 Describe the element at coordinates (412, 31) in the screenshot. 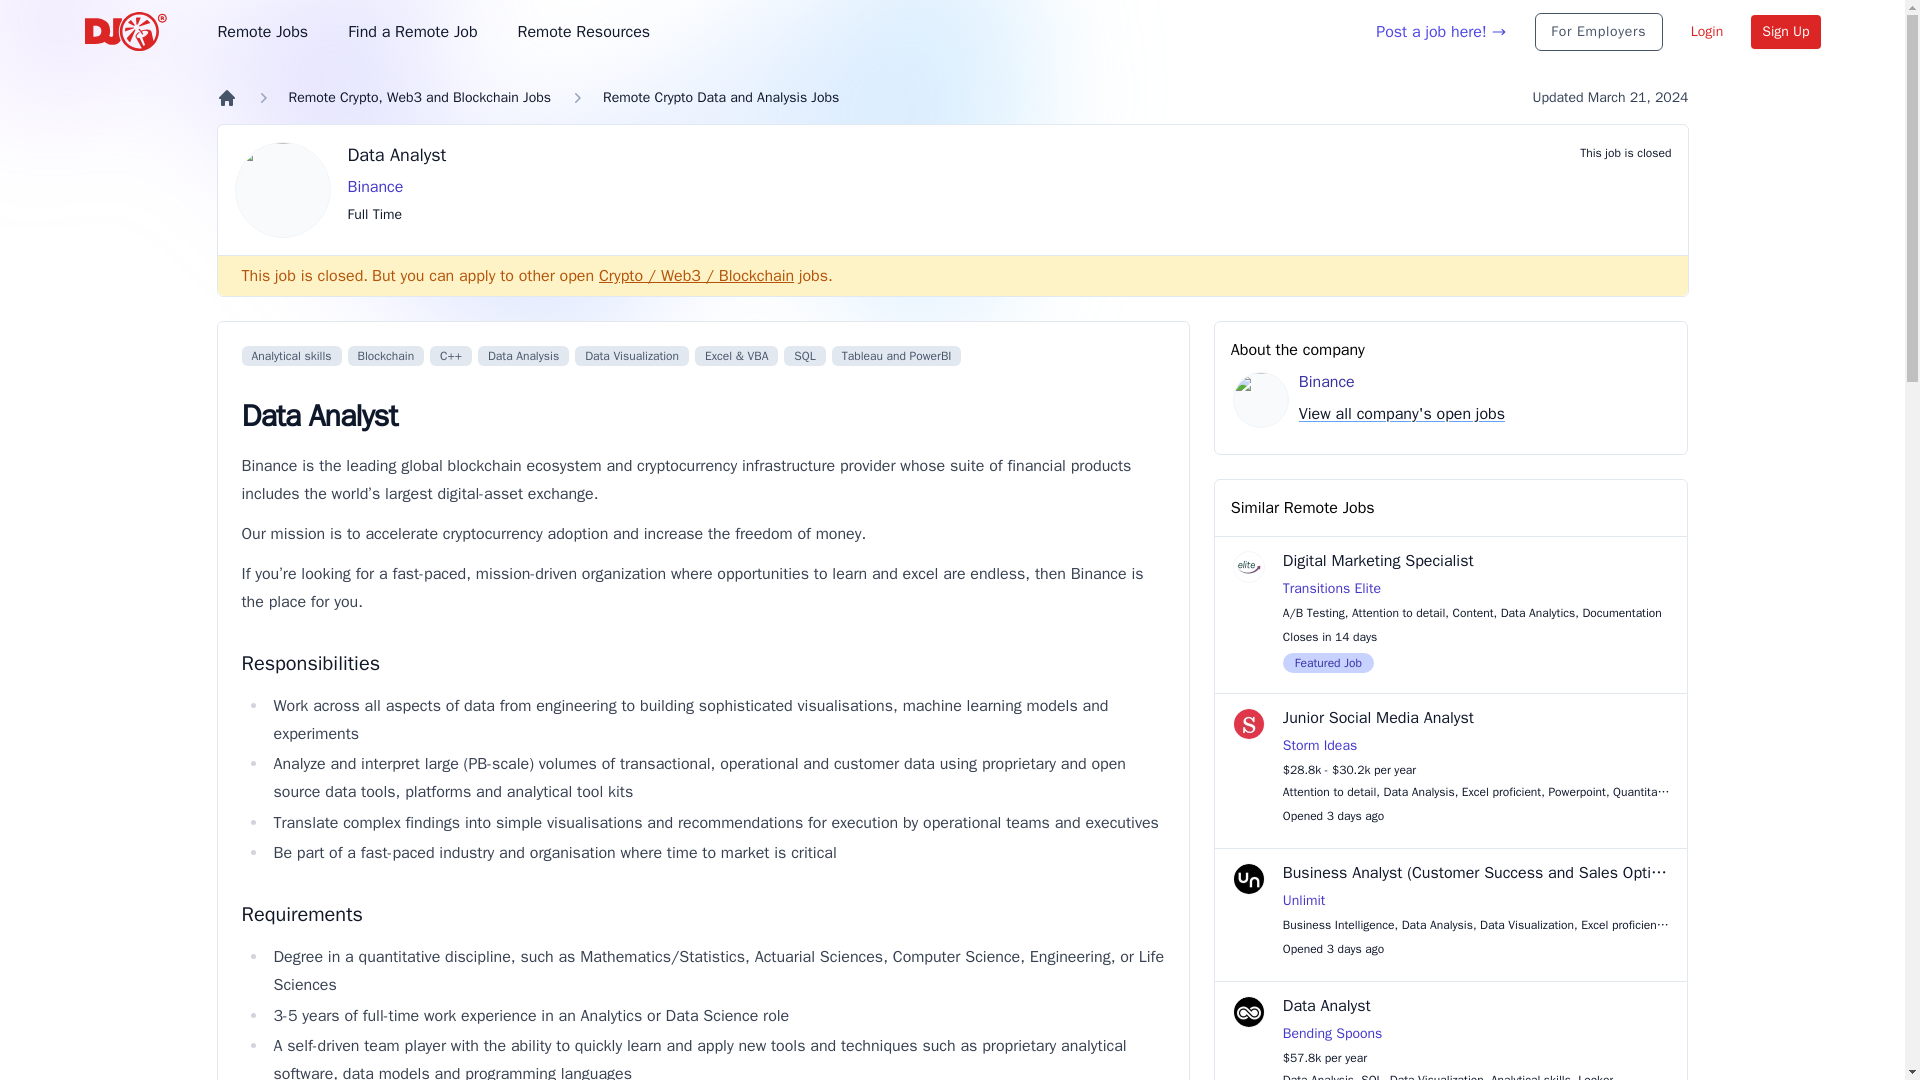

I see `Find a Remote Job` at that location.